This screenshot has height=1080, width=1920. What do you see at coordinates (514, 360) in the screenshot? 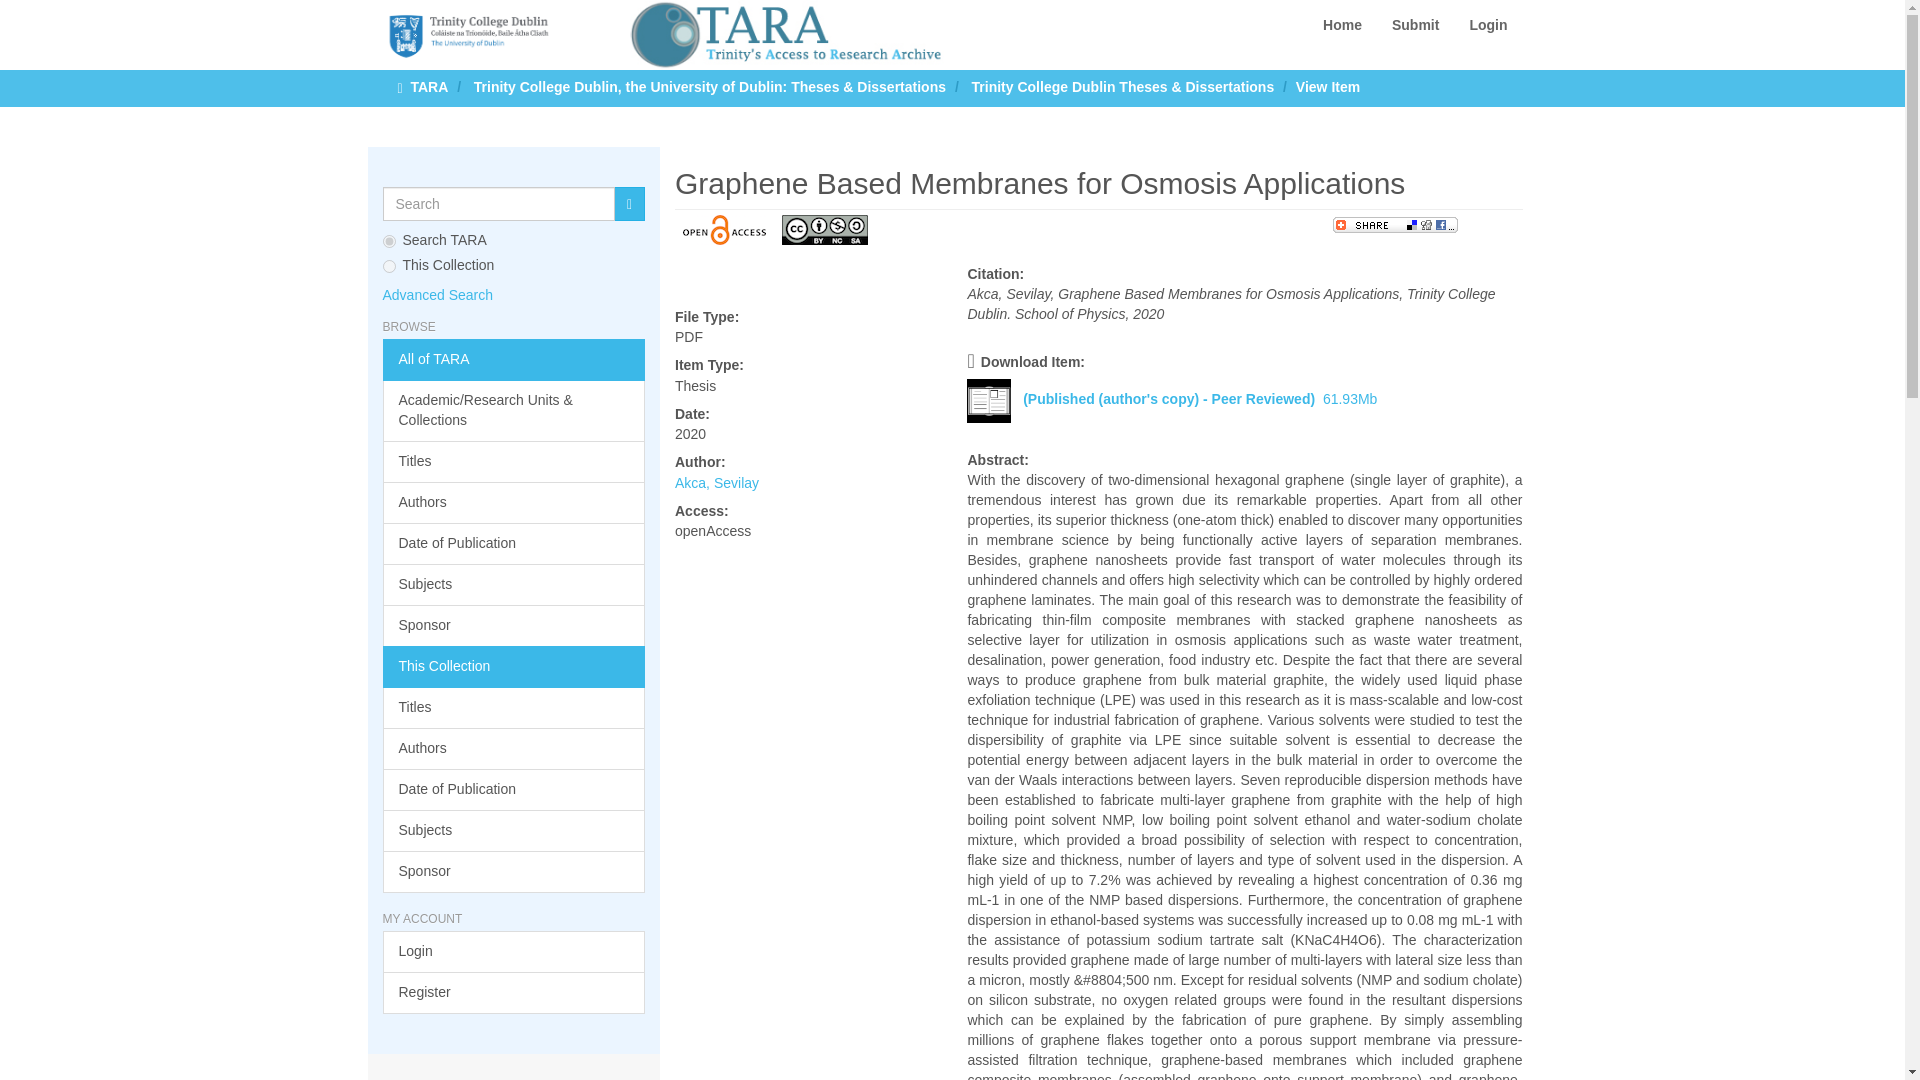
I see `All of TARA` at bounding box center [514, 360].